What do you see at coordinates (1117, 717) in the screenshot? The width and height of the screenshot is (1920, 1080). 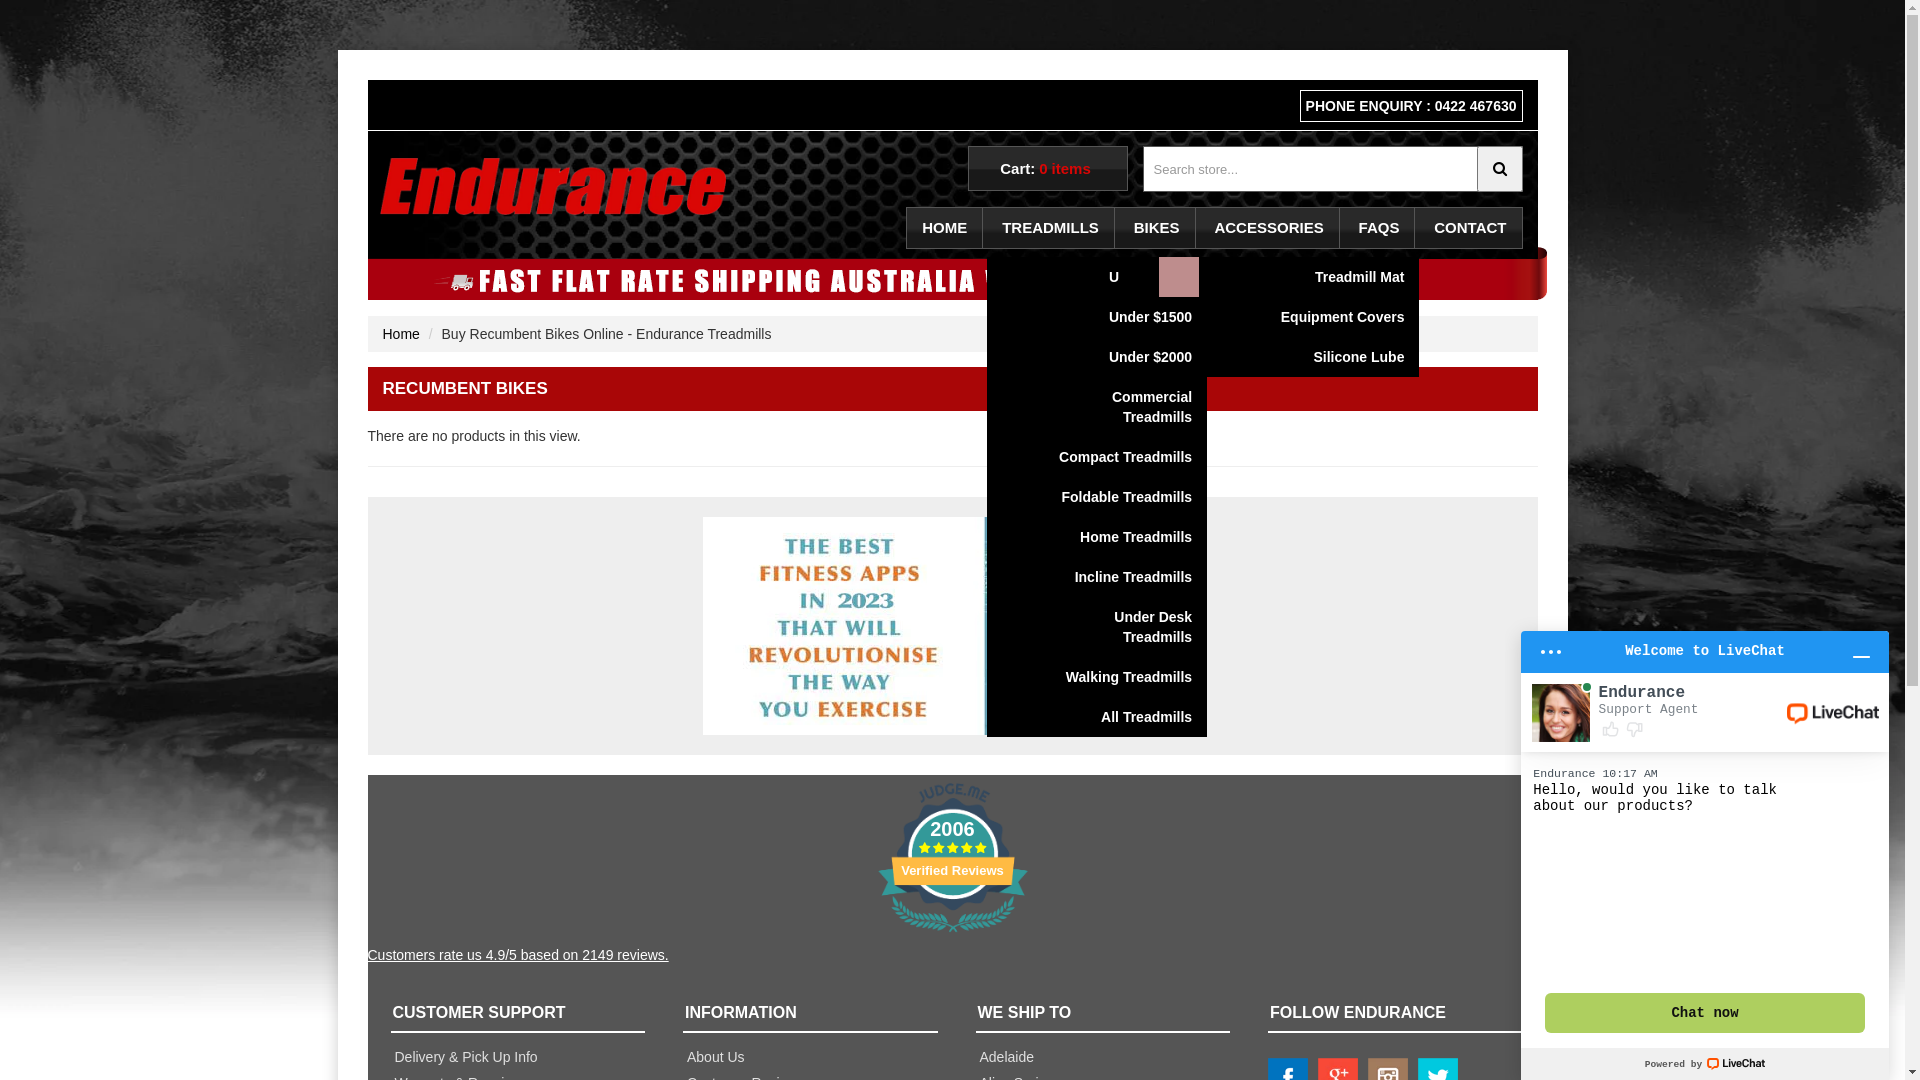 I see `All Treadmills` at bounding box center [1117, 717].